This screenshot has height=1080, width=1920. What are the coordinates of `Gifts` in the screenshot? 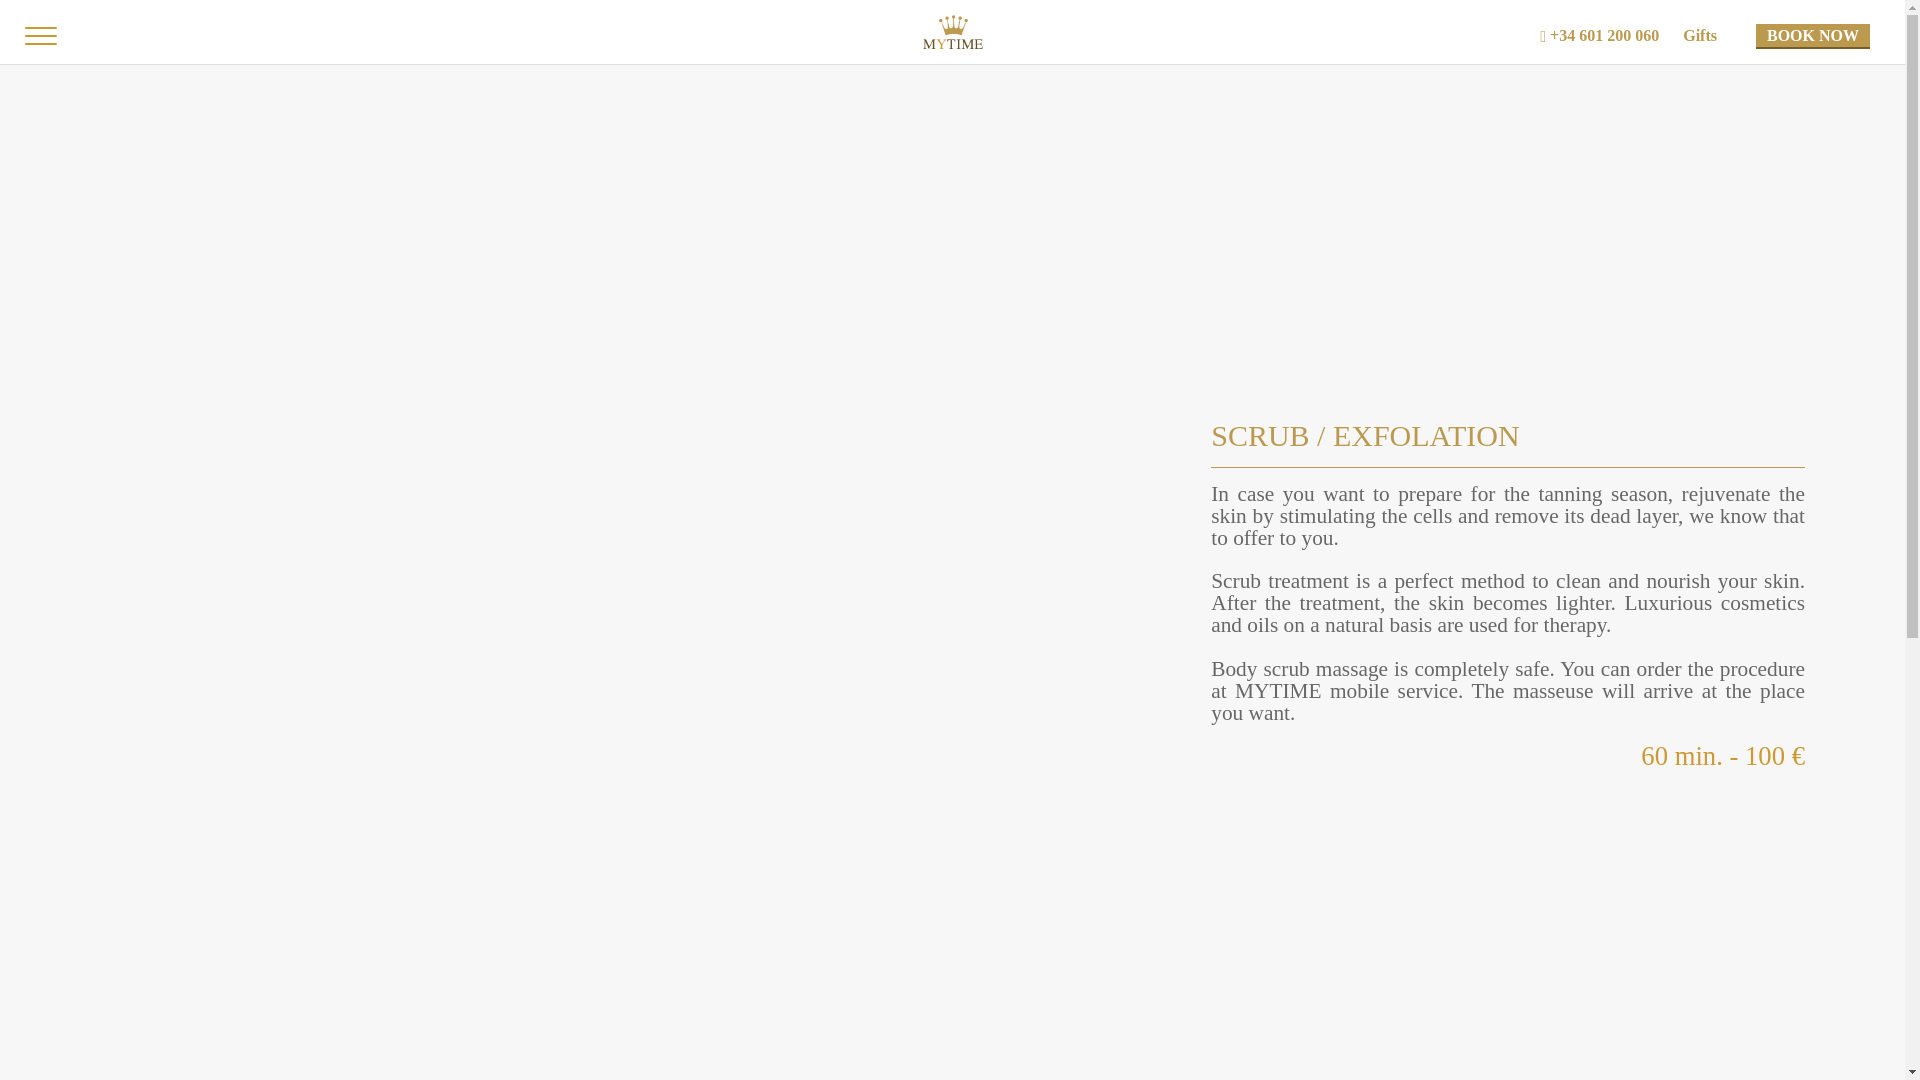 It's located at (1712, 36).